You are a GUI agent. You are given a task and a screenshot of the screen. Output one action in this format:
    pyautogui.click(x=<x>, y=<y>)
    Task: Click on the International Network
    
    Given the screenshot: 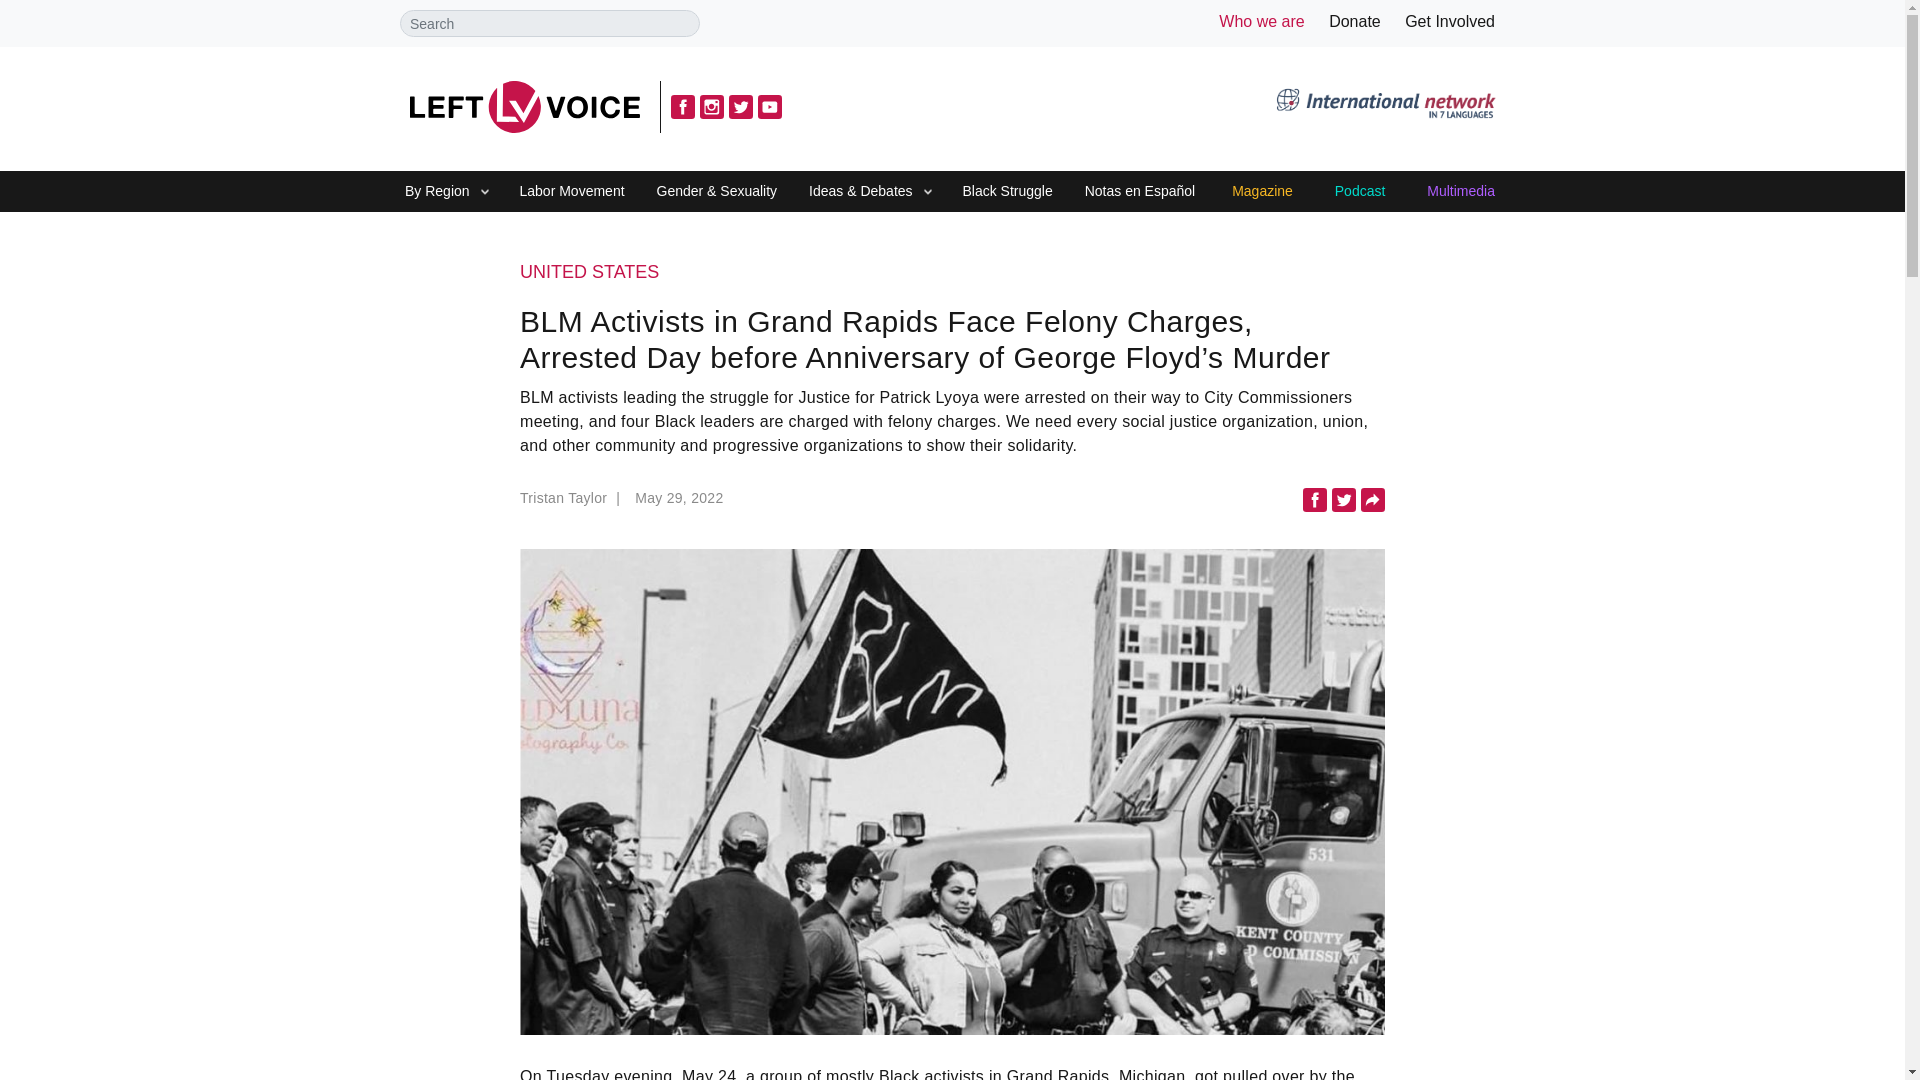 What is the action you would take?
    pyautogui.click(x=1385, y=106)
    